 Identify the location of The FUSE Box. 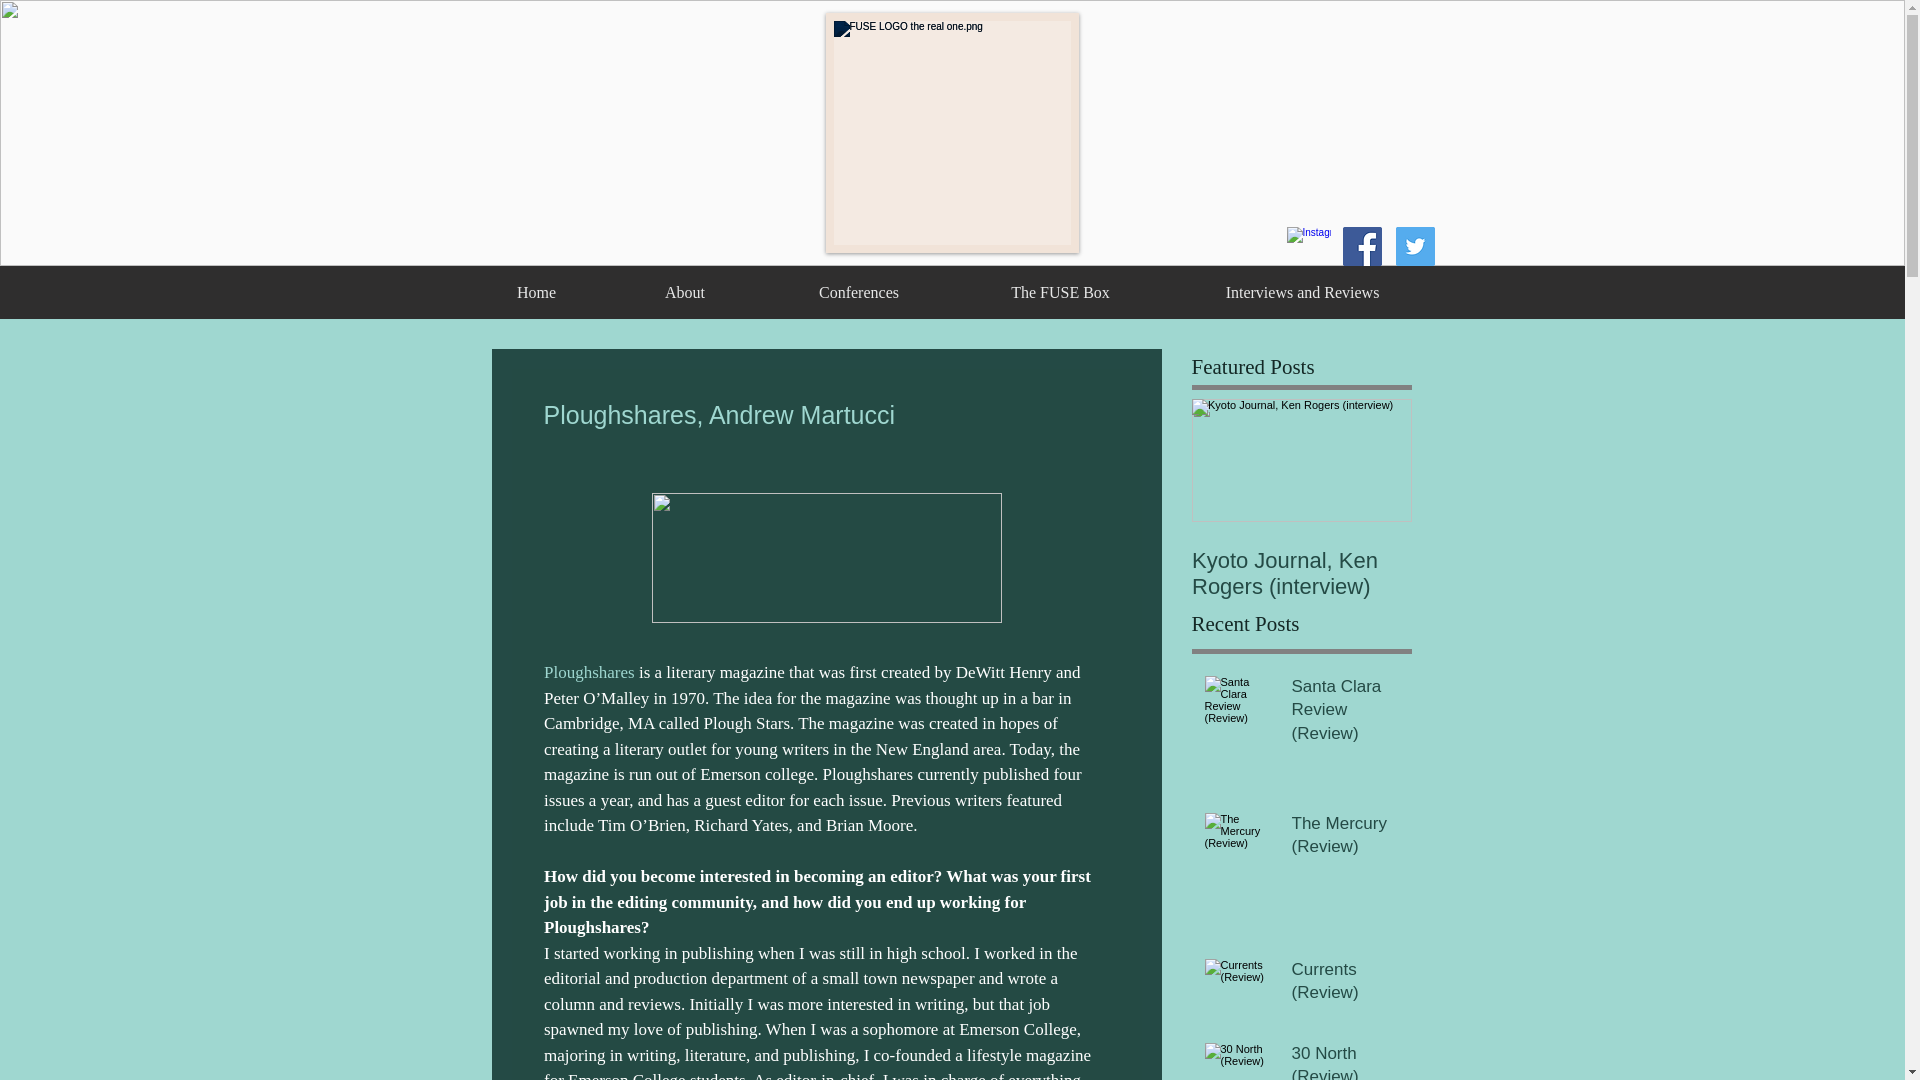
(1060, 292).